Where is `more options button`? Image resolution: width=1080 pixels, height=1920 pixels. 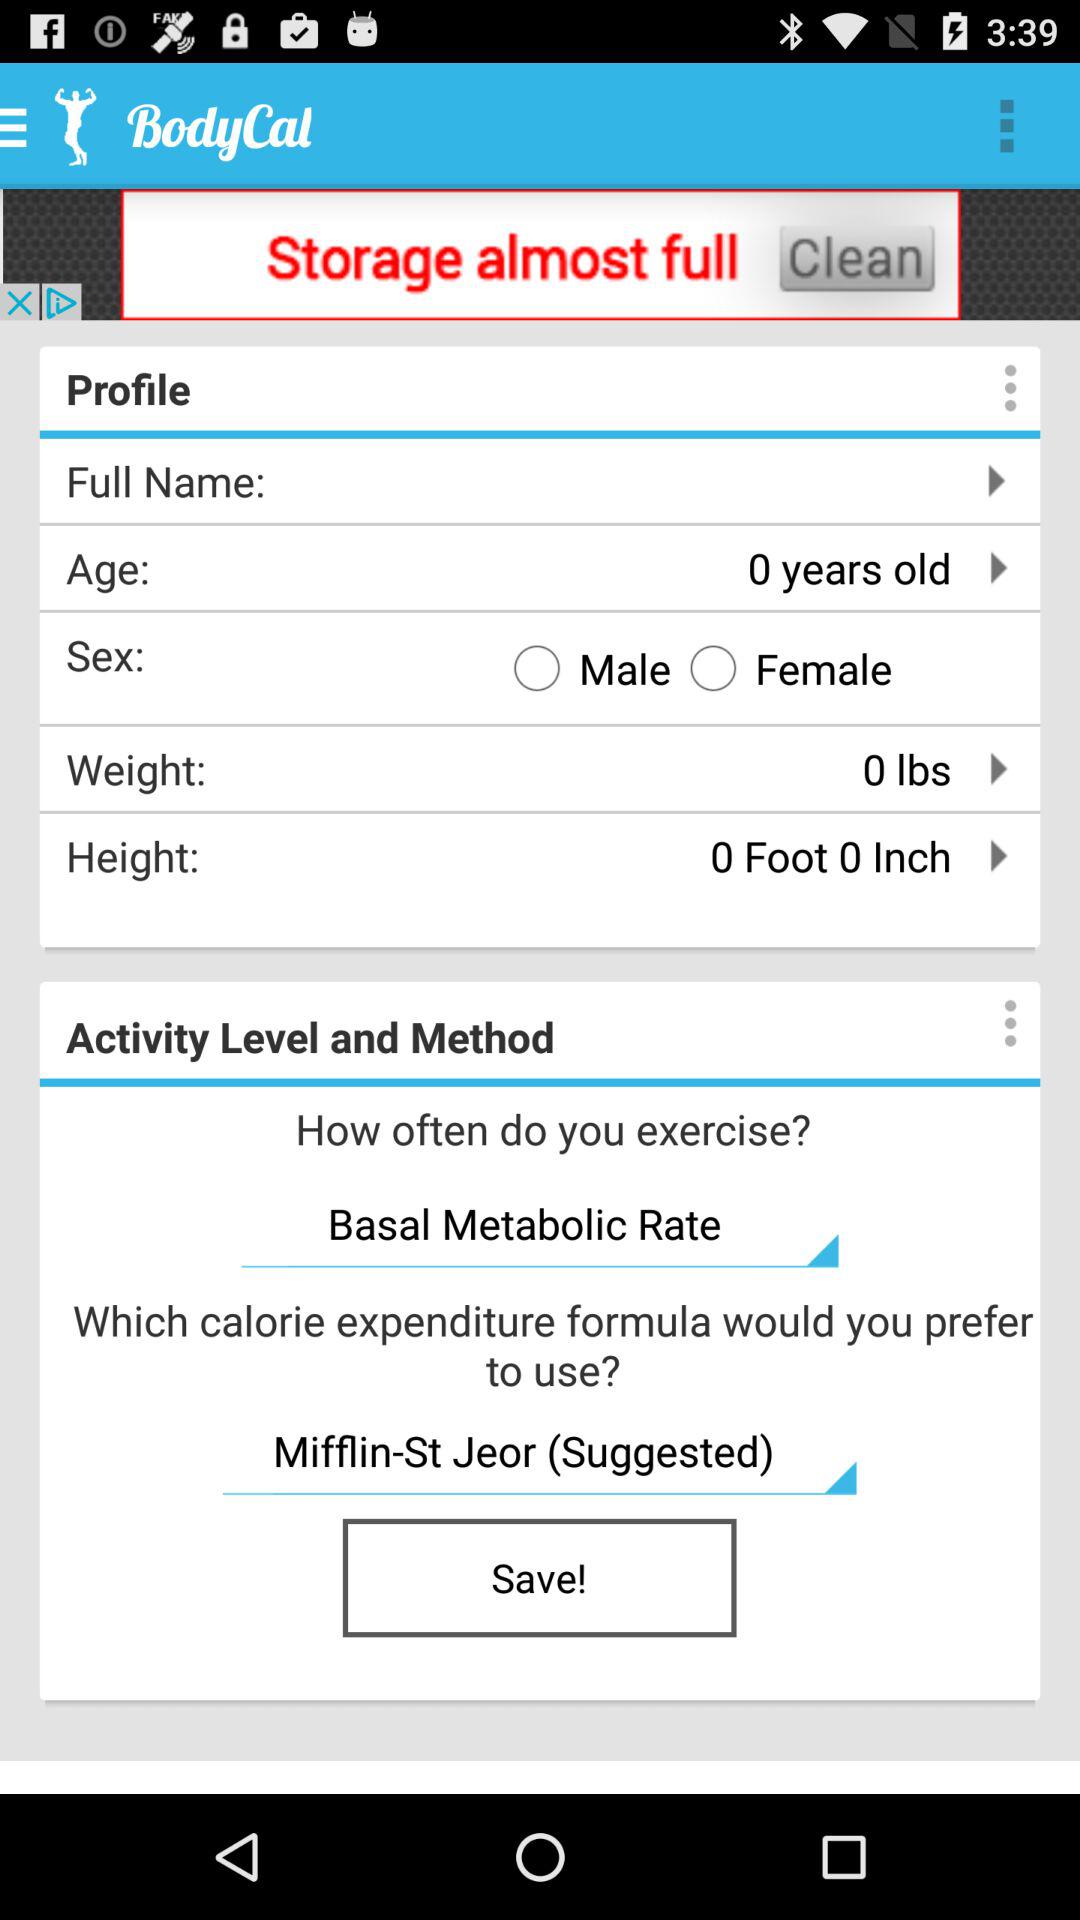
more options button is located at coordinates (990, 1023).